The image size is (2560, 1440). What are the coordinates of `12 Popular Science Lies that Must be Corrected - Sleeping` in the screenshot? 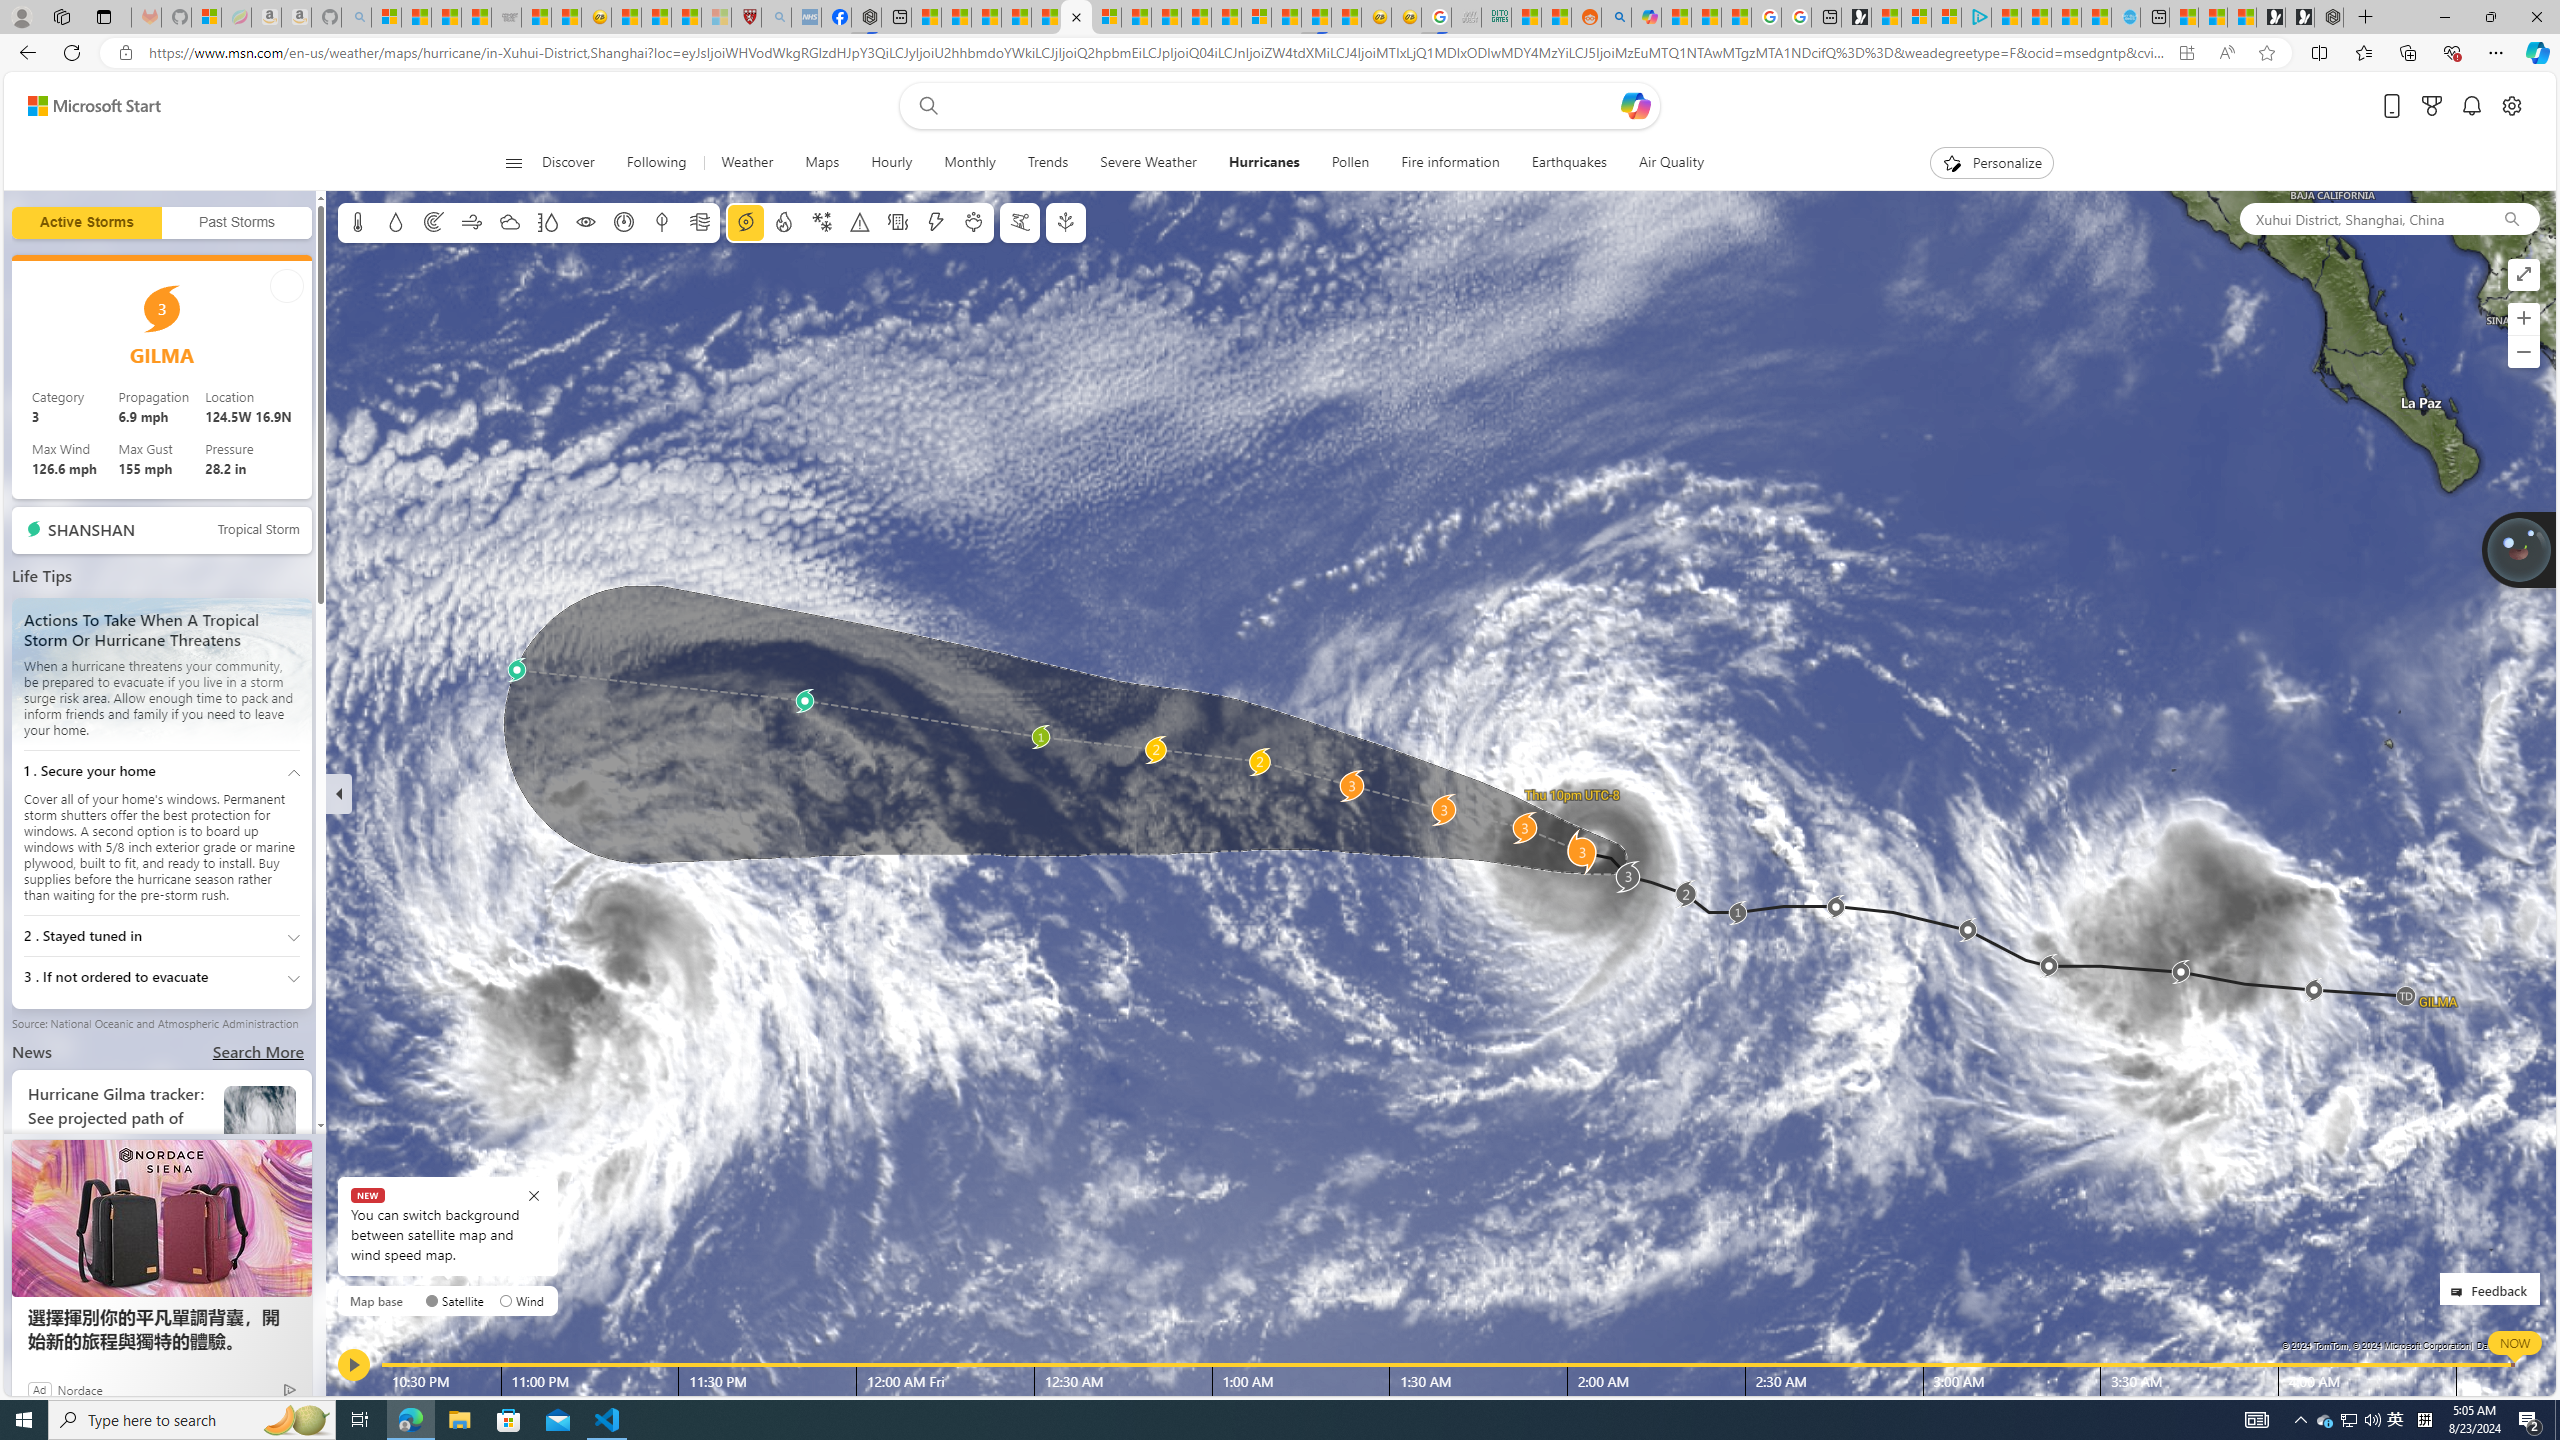 It's located at (716, 17).